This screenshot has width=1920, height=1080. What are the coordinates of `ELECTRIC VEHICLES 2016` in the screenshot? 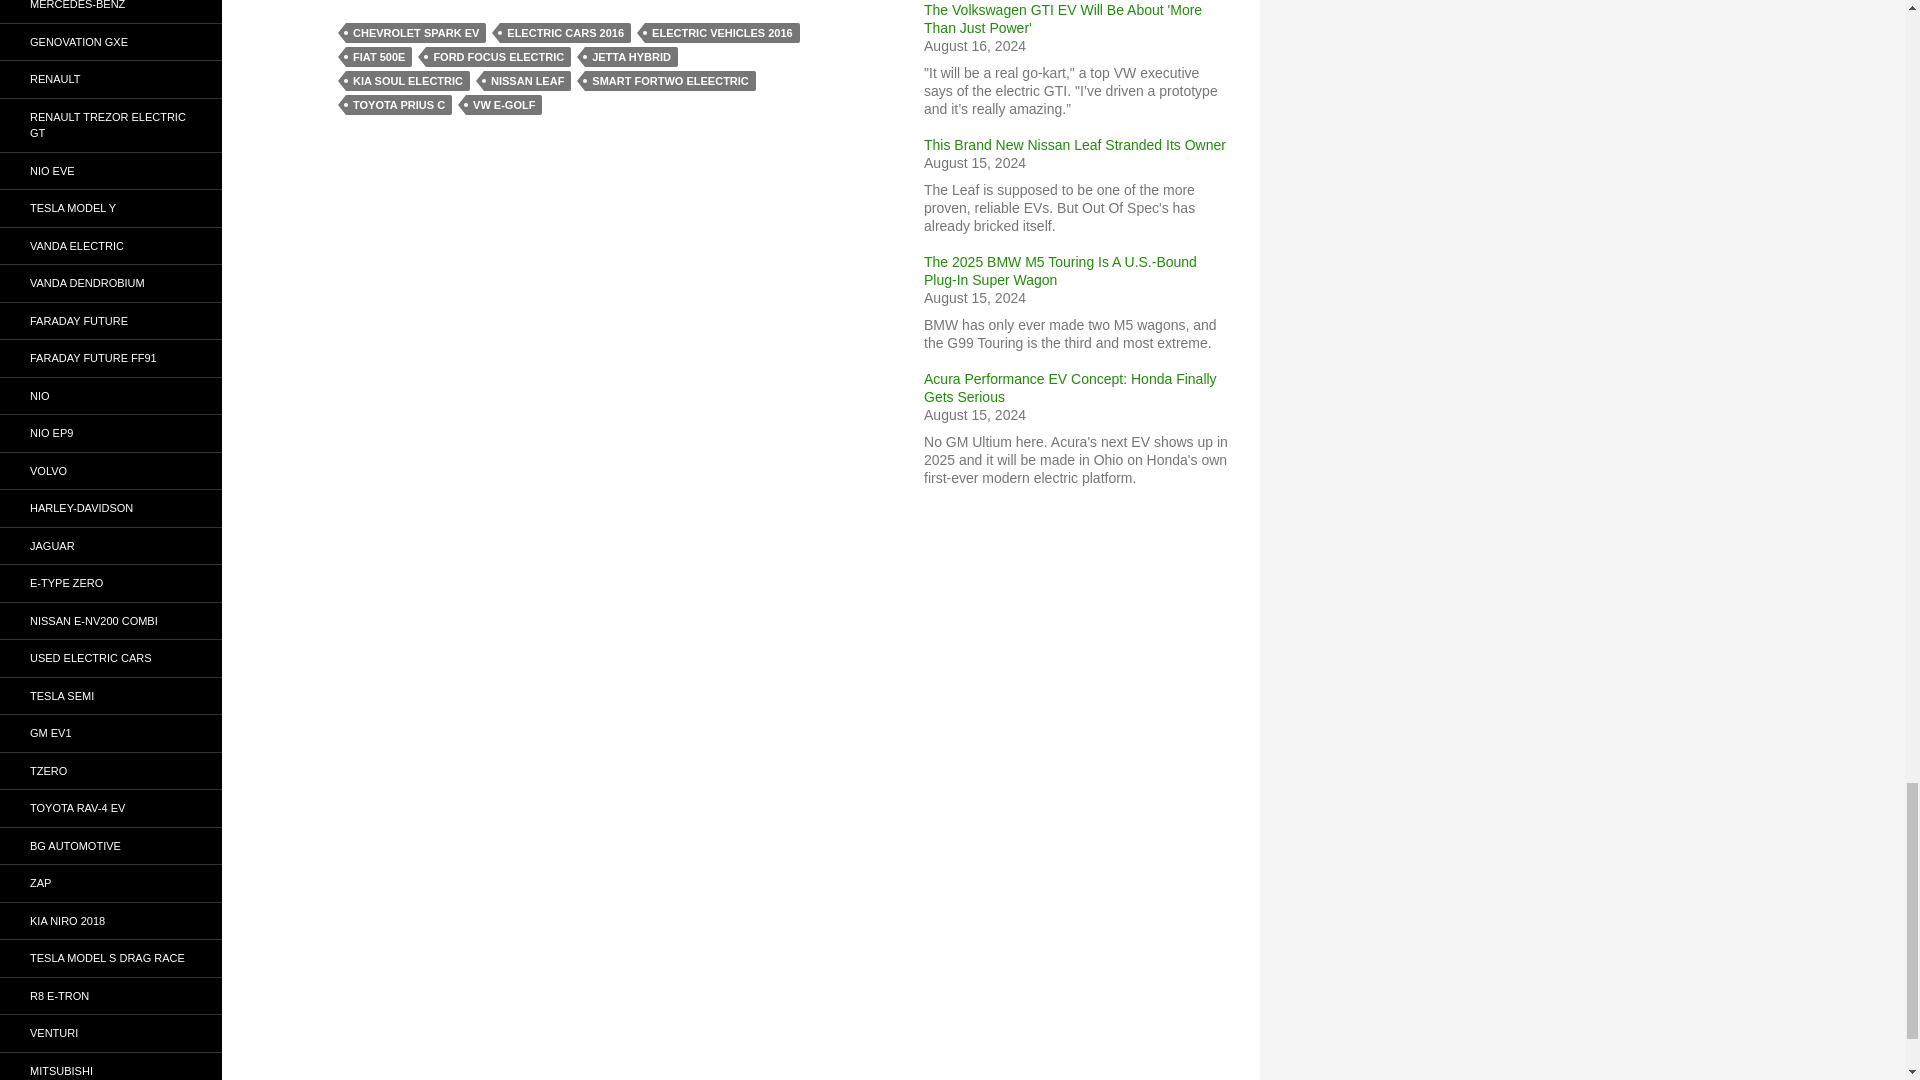 It's located at (722, 32).